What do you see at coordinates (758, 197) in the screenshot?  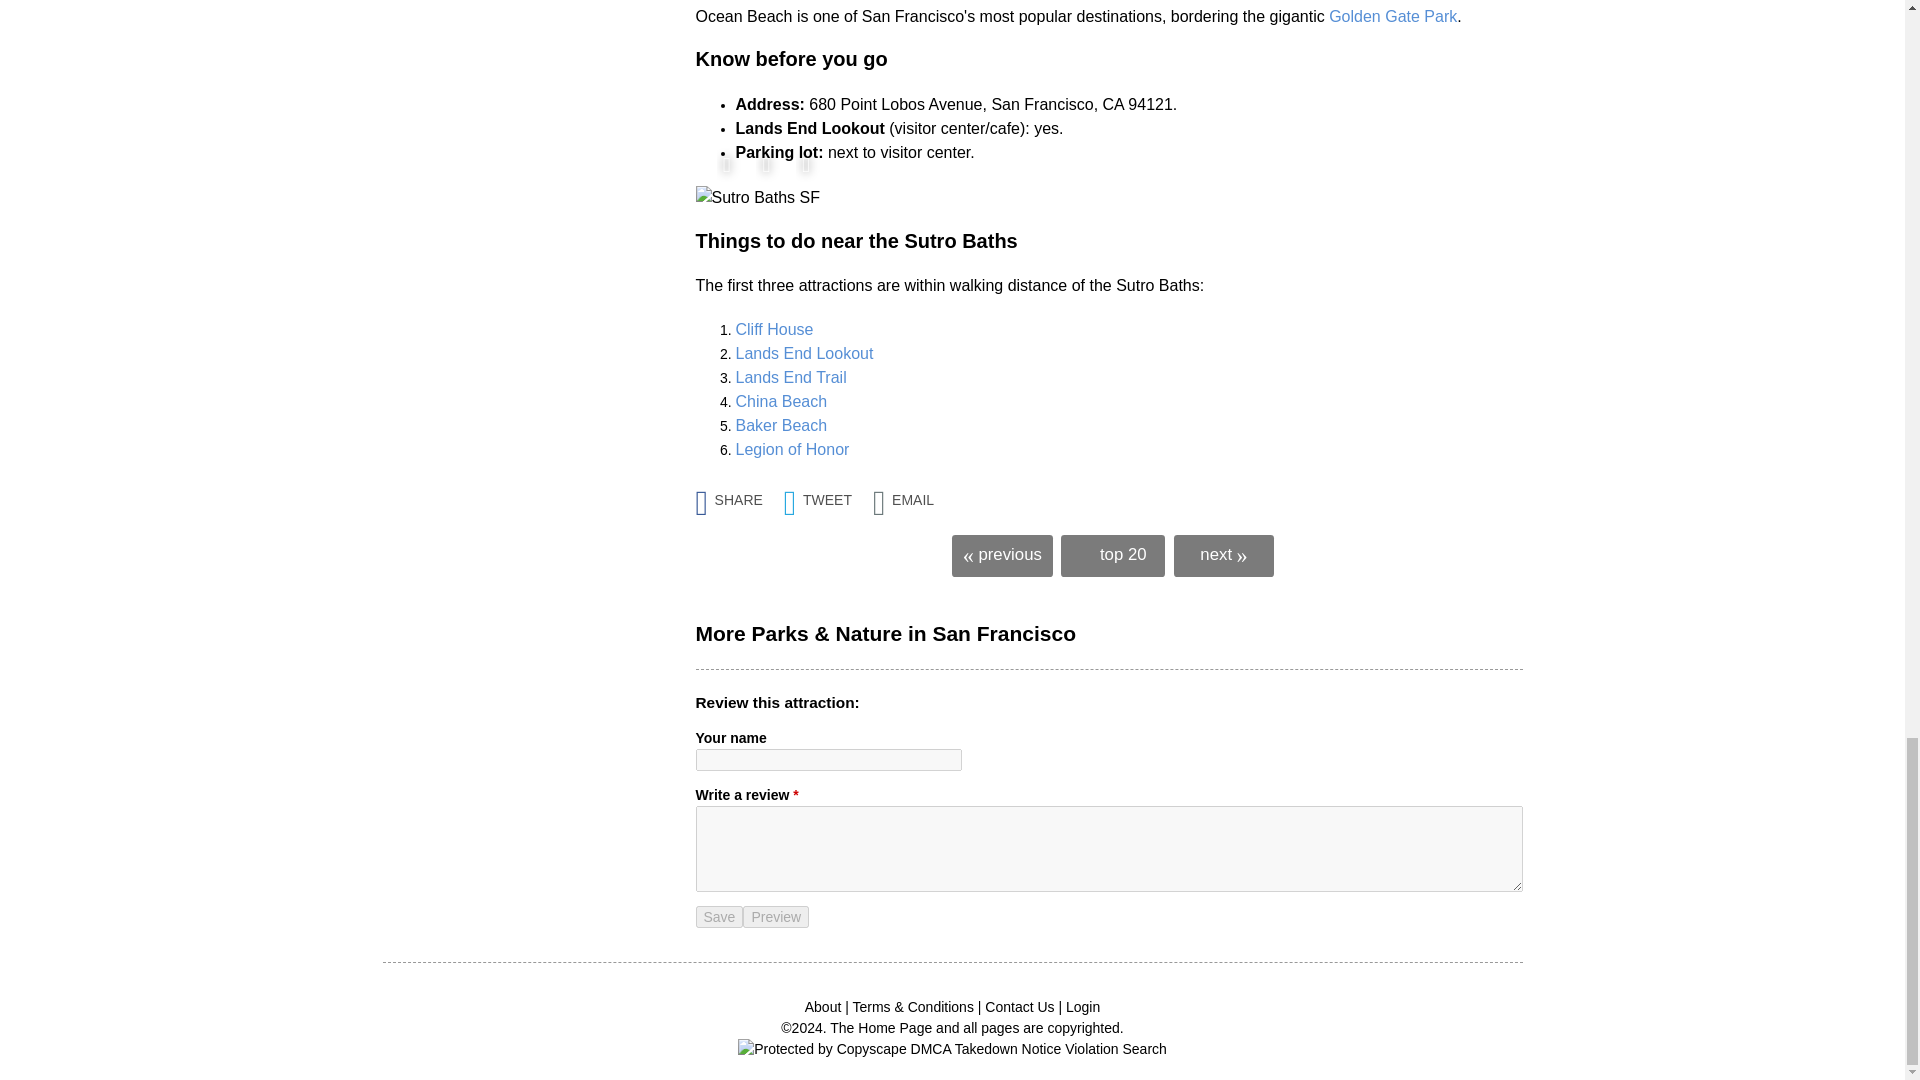 I see `Sutro Baths SF` at bounding box center [758, 197].